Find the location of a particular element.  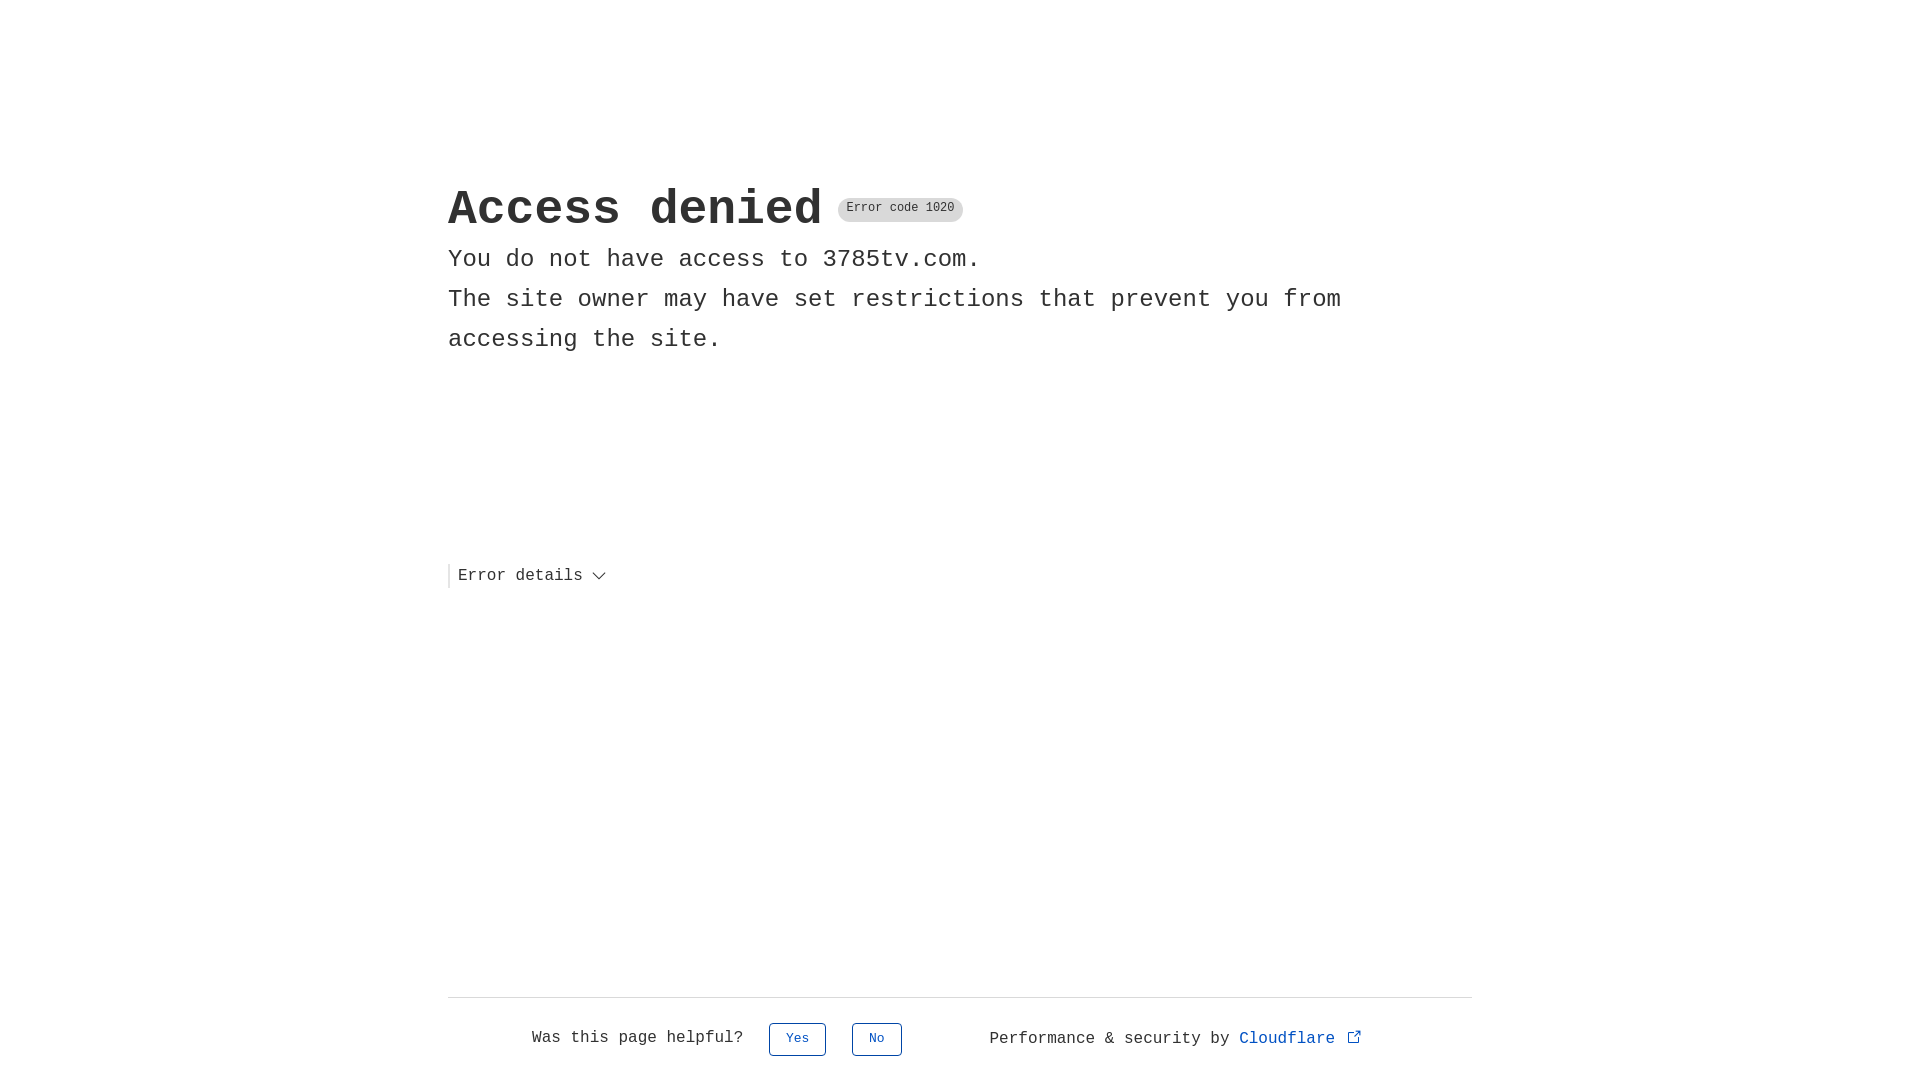

Cloudflare is located at coordinates (1302, 1039).